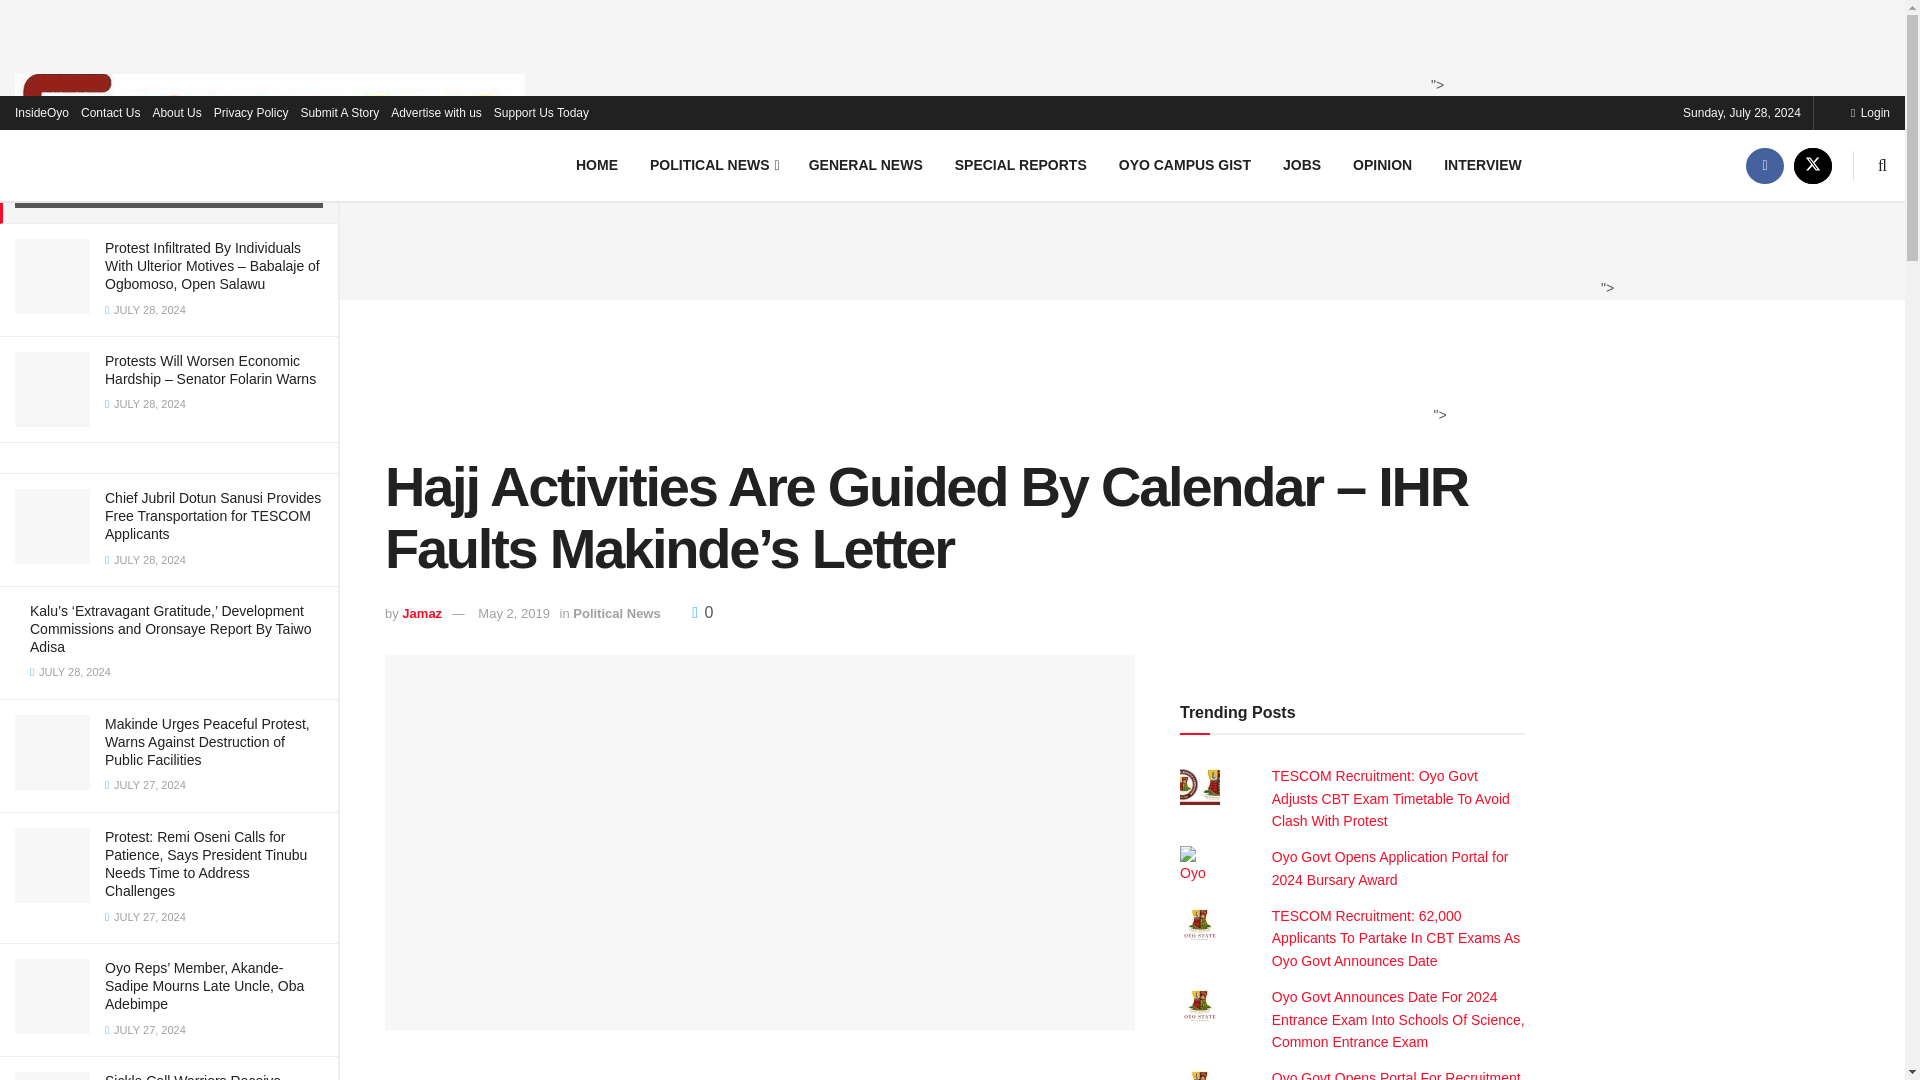  I want to click on HOME, so click(596, 164).